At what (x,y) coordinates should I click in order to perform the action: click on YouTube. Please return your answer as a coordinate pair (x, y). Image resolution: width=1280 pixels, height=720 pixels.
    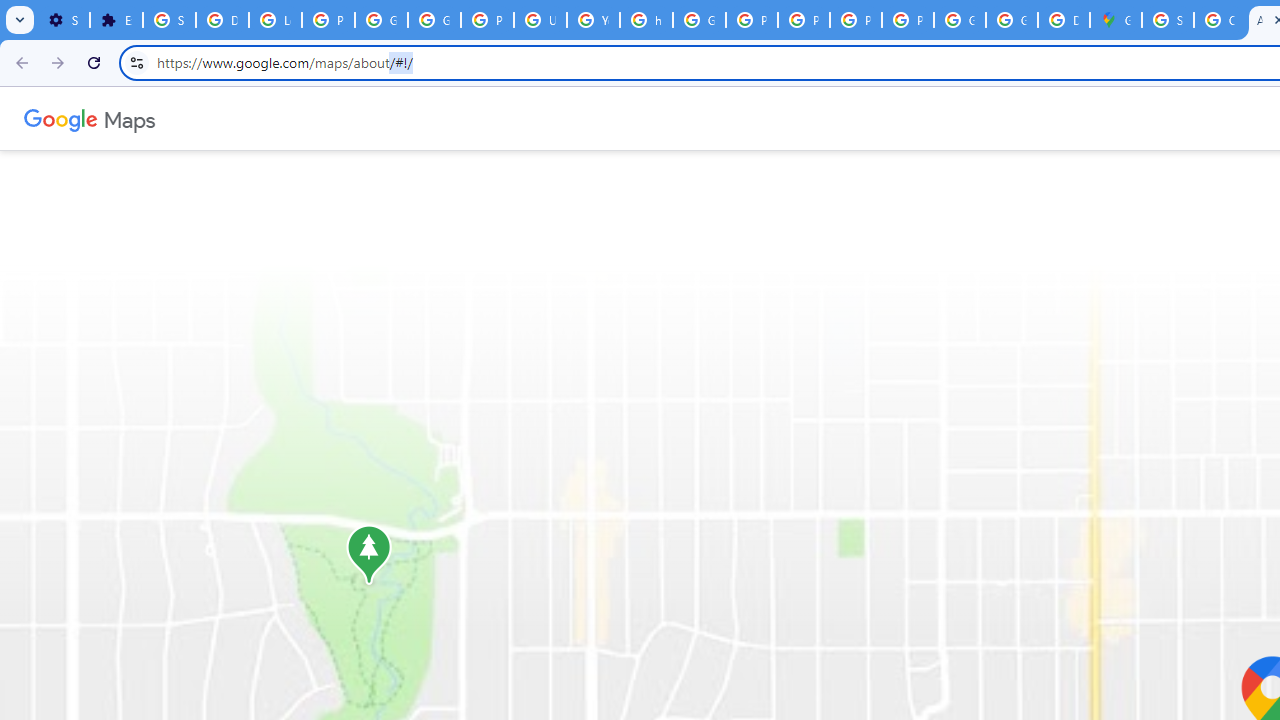
    Looking at the image, I should click on (593, 20).